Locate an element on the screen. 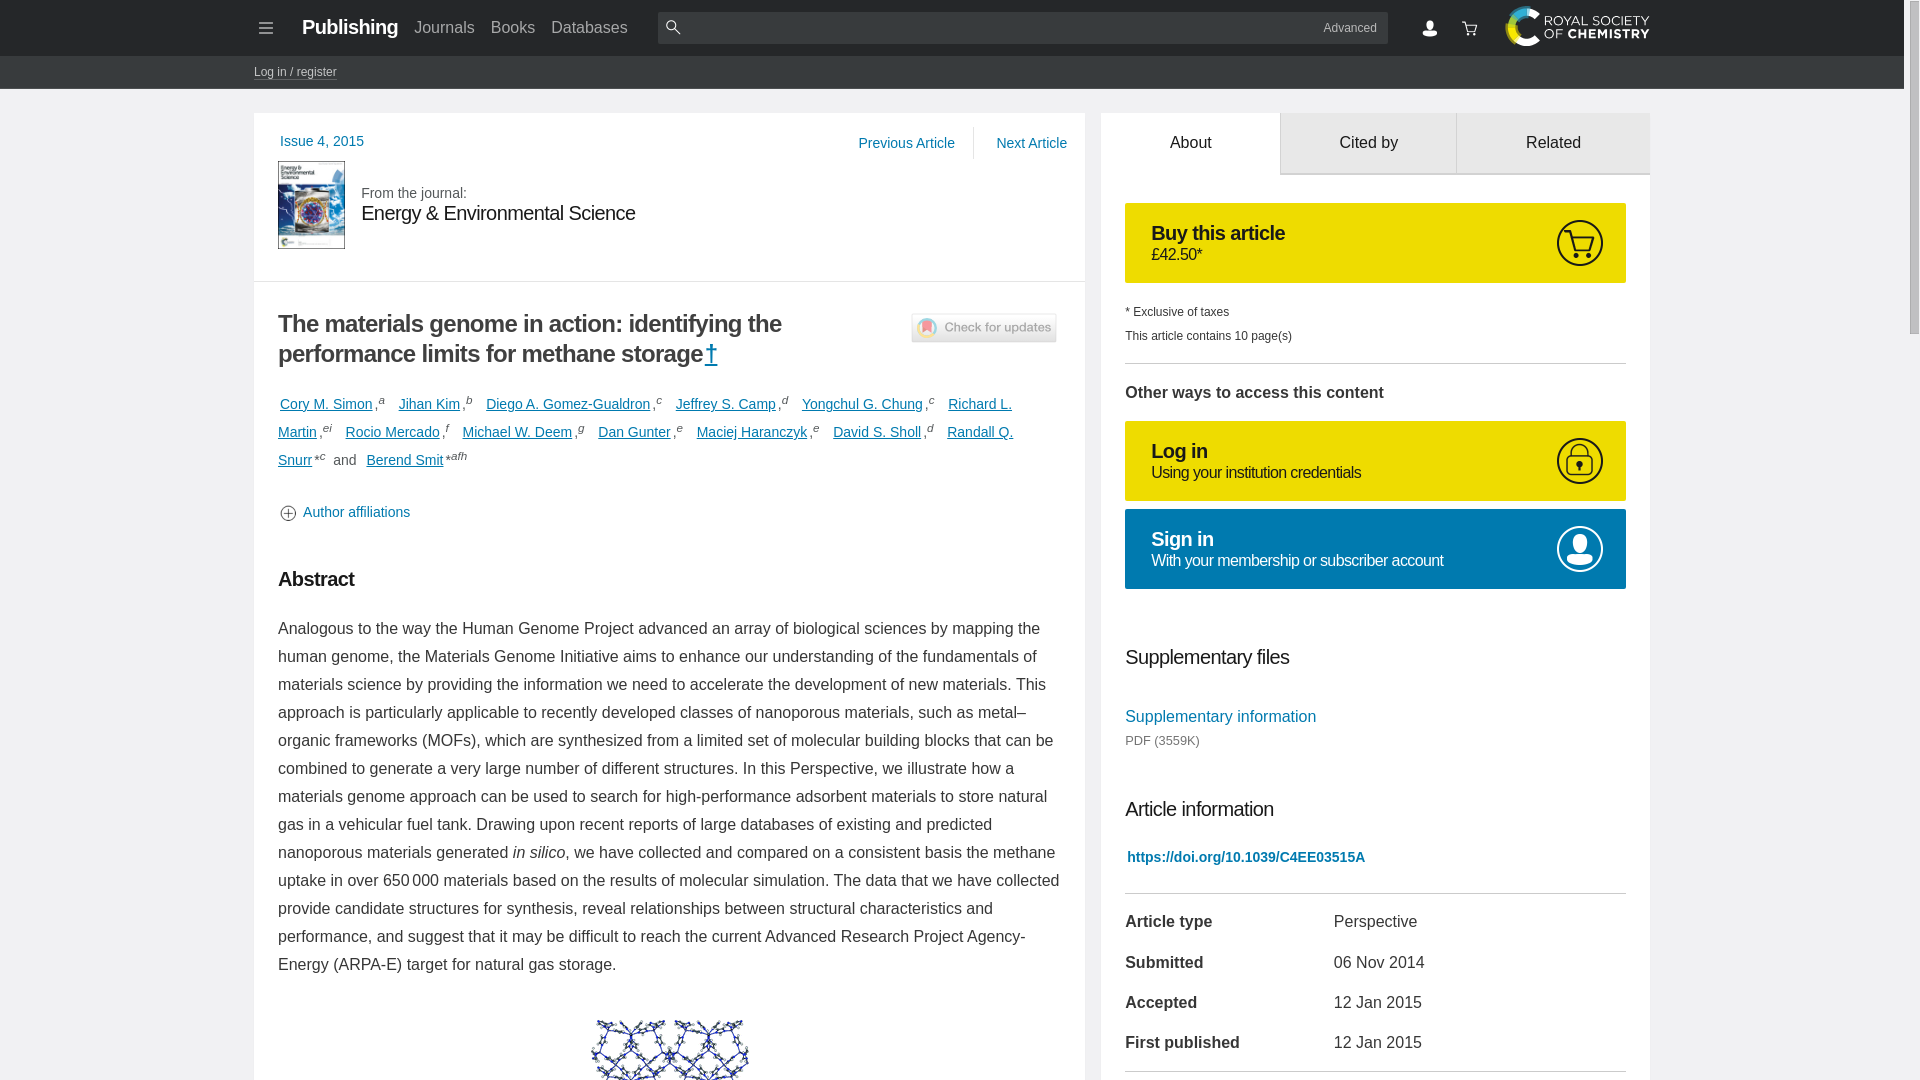 The image size is (1920, 1080). Diego A. Gomez-Gualdron is located at coordinates (568, 404).